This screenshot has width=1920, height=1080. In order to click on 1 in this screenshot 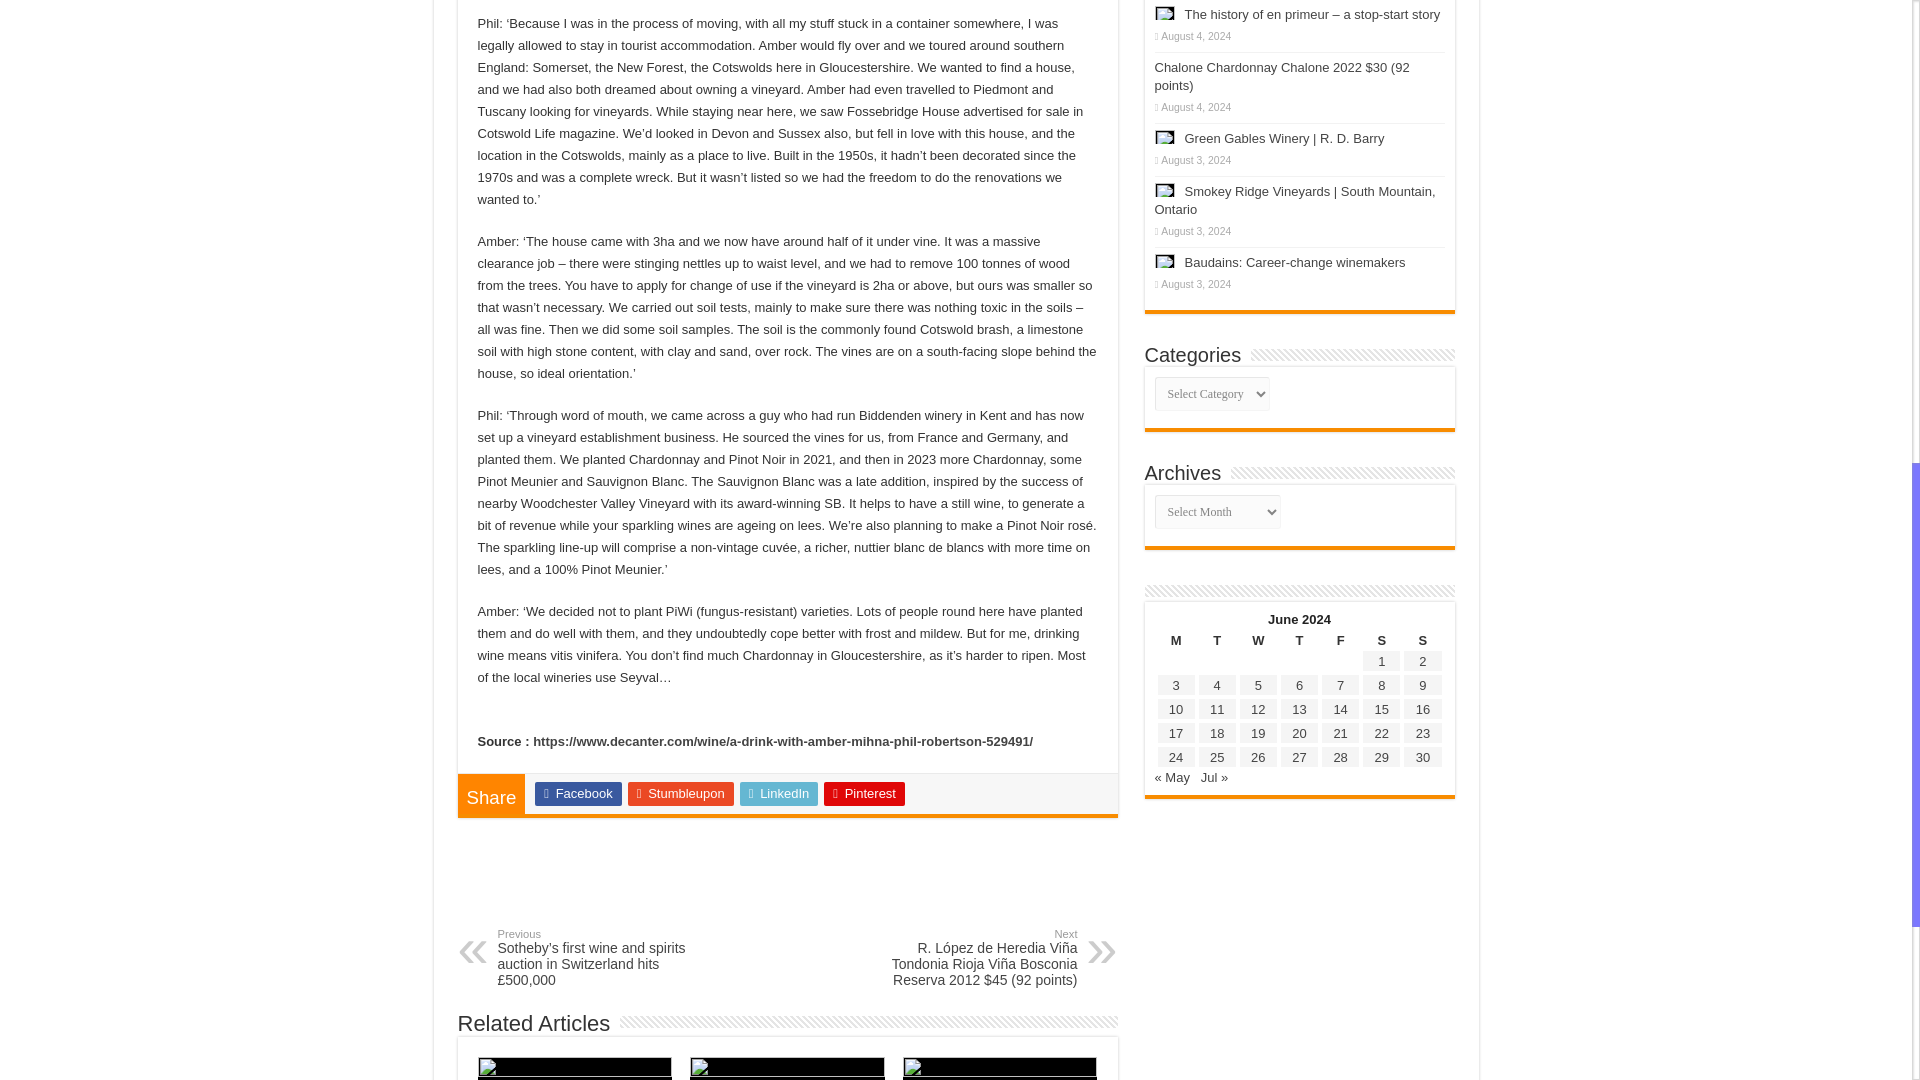, I will do `click(1381, 661)`.